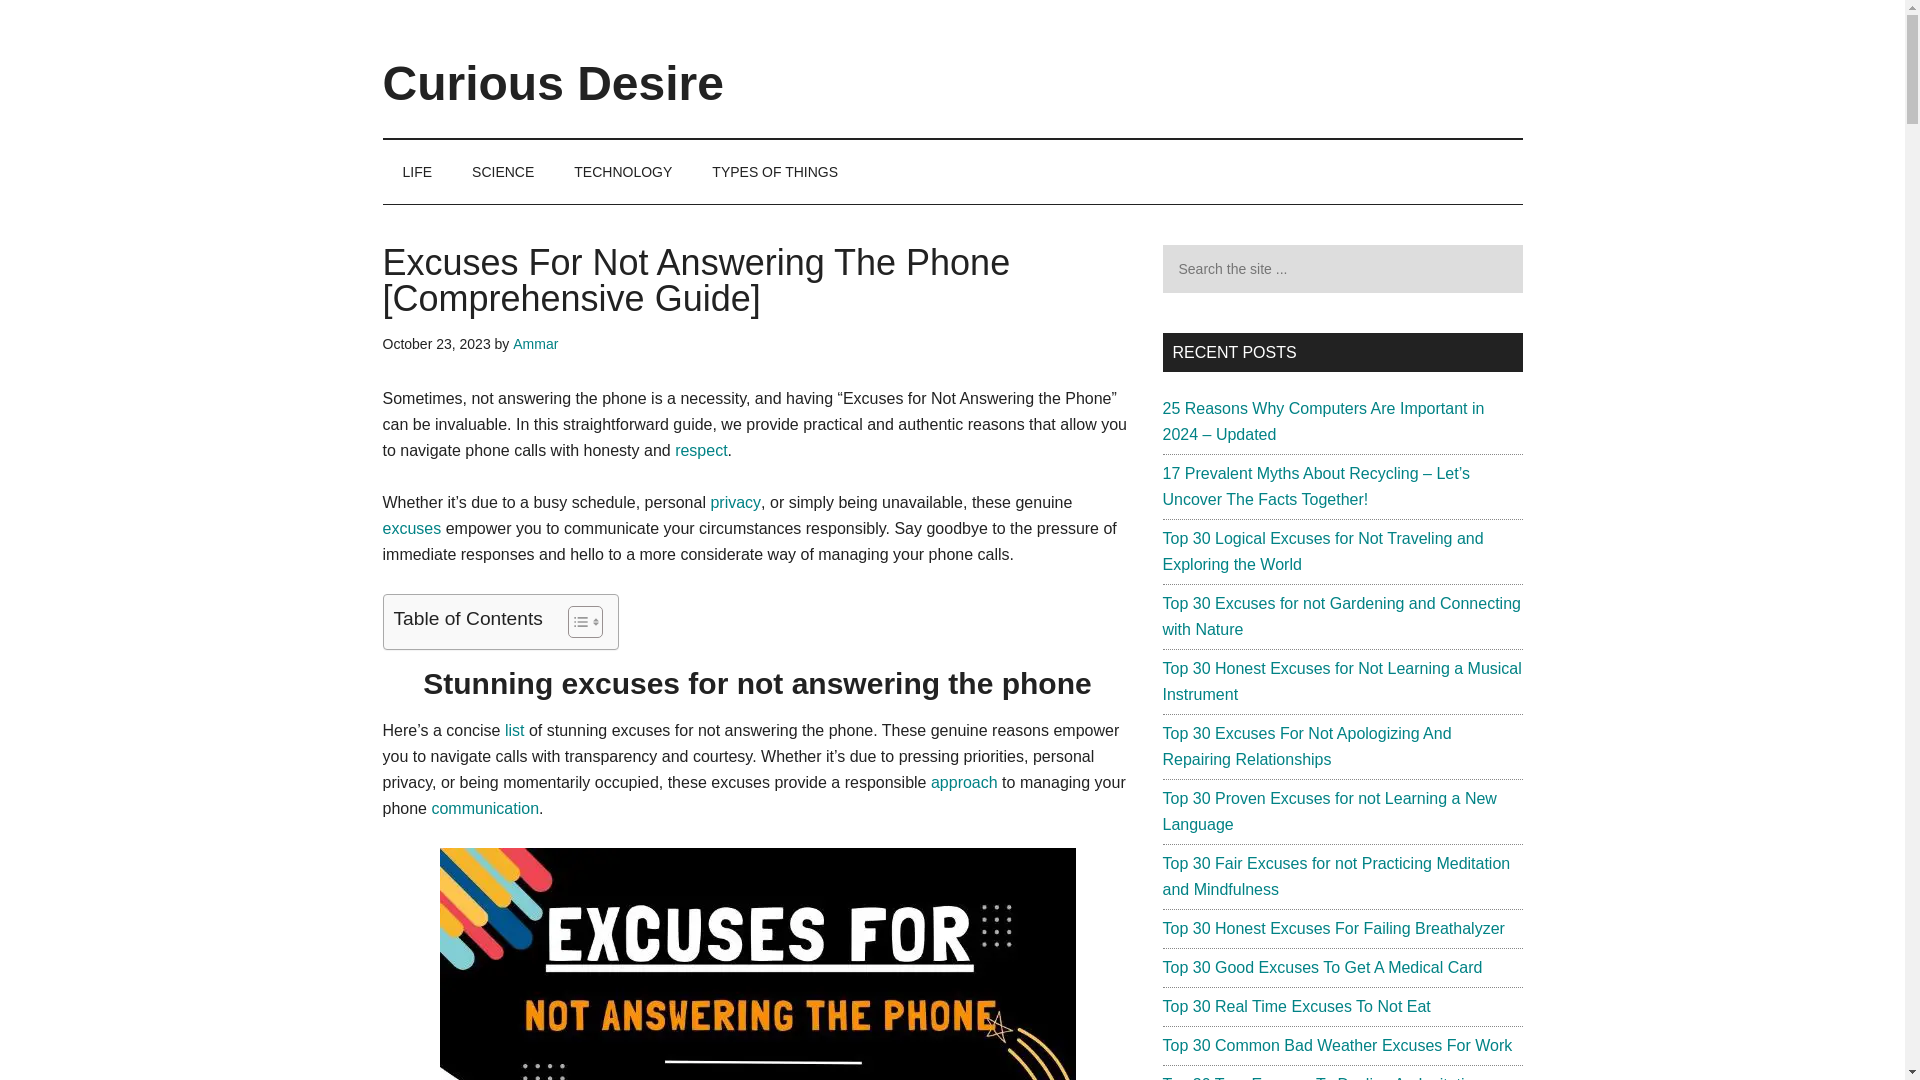 This screenshot has width=1920, height=1080. Describe the element at coordinates (774, 172) in the screenshot. I see `TYPES OF THINGS` at that location.